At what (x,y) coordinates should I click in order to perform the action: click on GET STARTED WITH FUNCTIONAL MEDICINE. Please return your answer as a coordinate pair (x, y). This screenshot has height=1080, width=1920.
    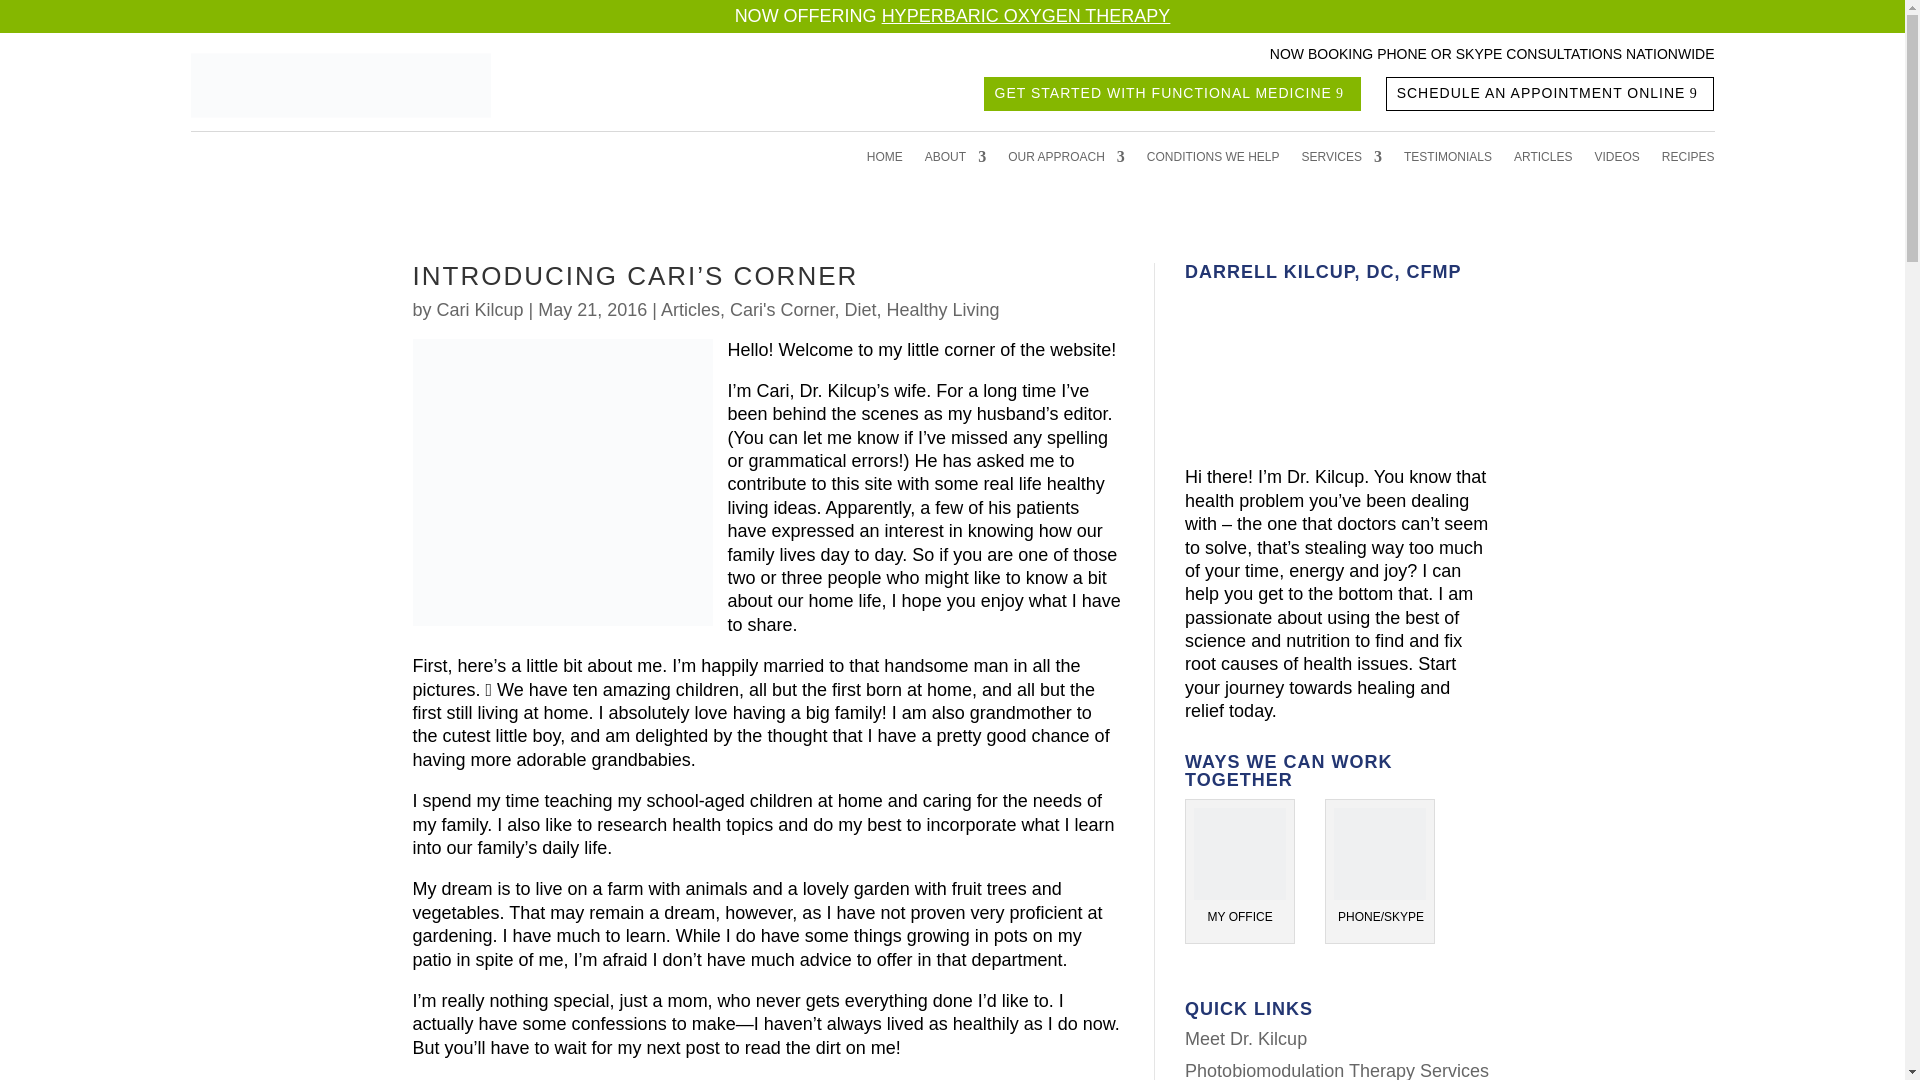
    Looking at the image, I should click on (1172, 94).